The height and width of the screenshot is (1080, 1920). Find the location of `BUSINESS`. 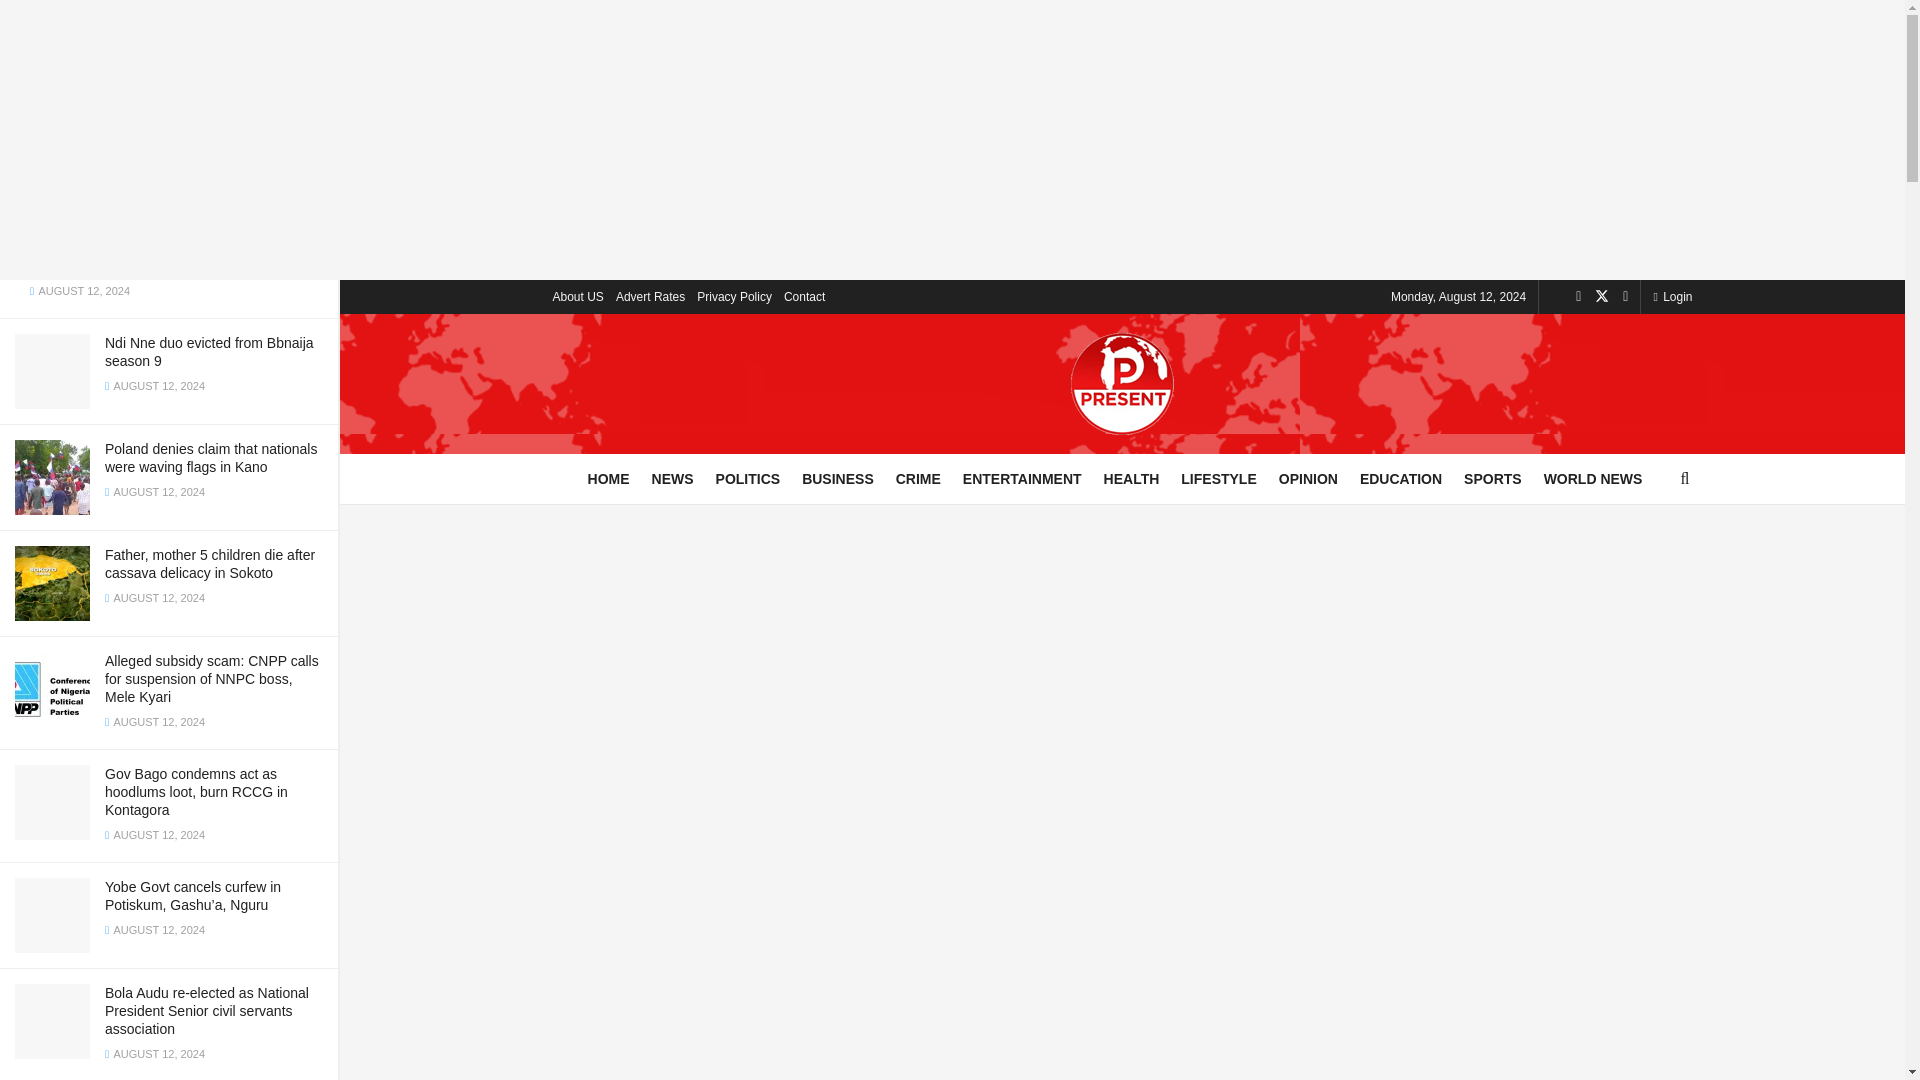

BUSINESS is located at coordinates (838, 478).